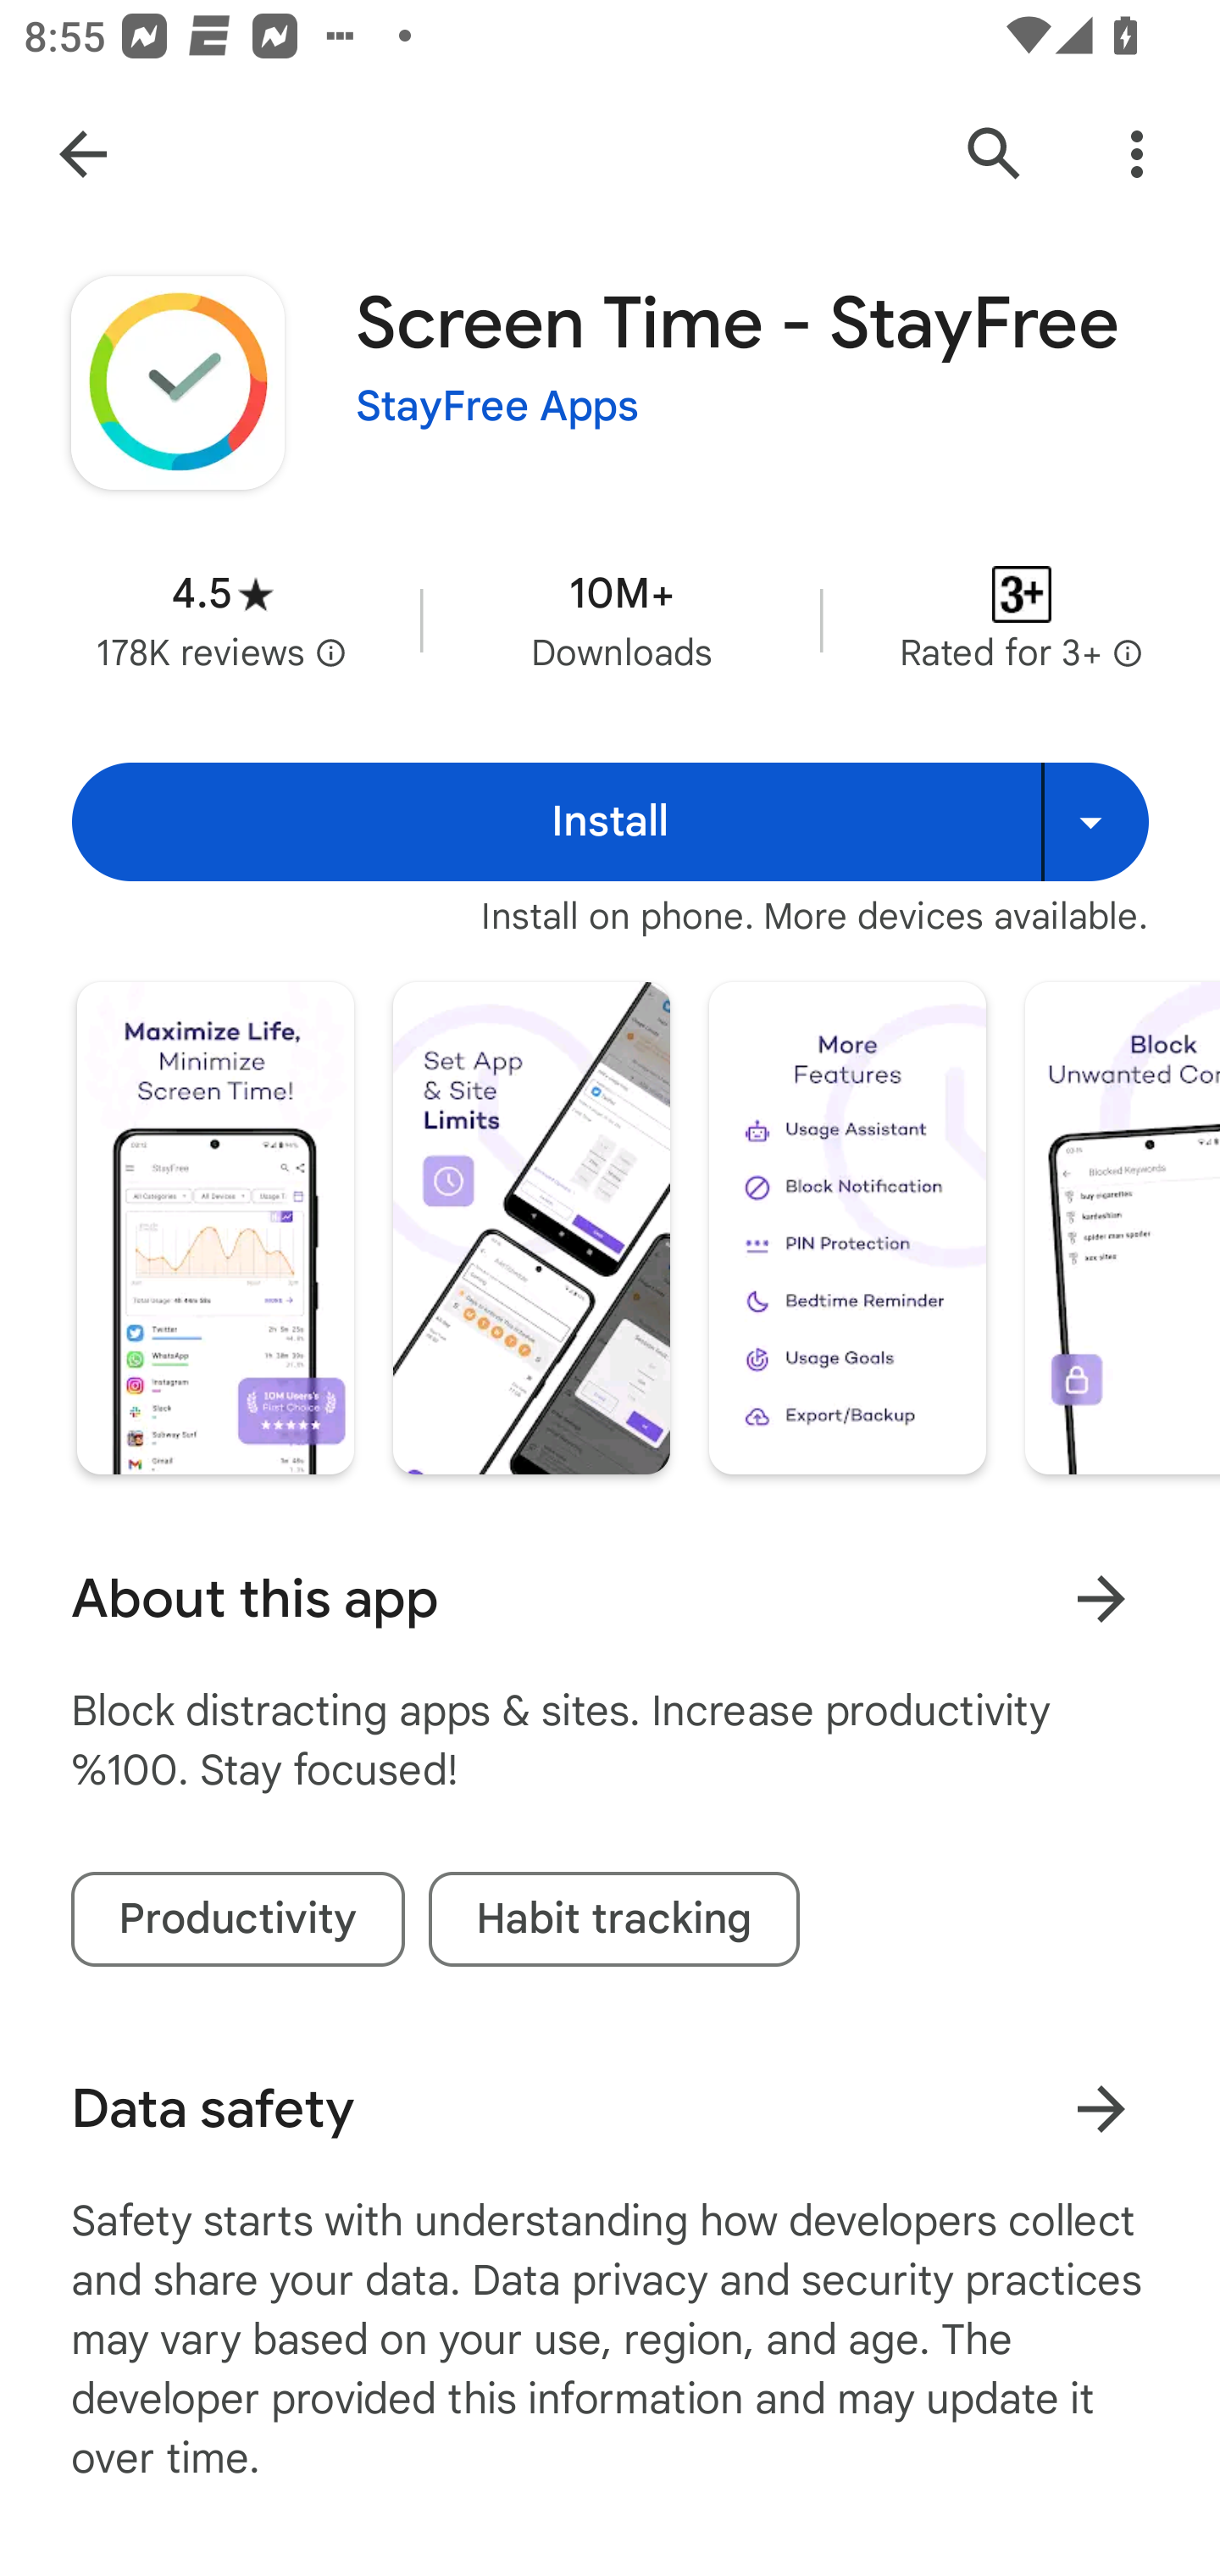  Describe the element at coordinates (613, 1918) in the screenshot. I see `Habit tracking tag` at that location.